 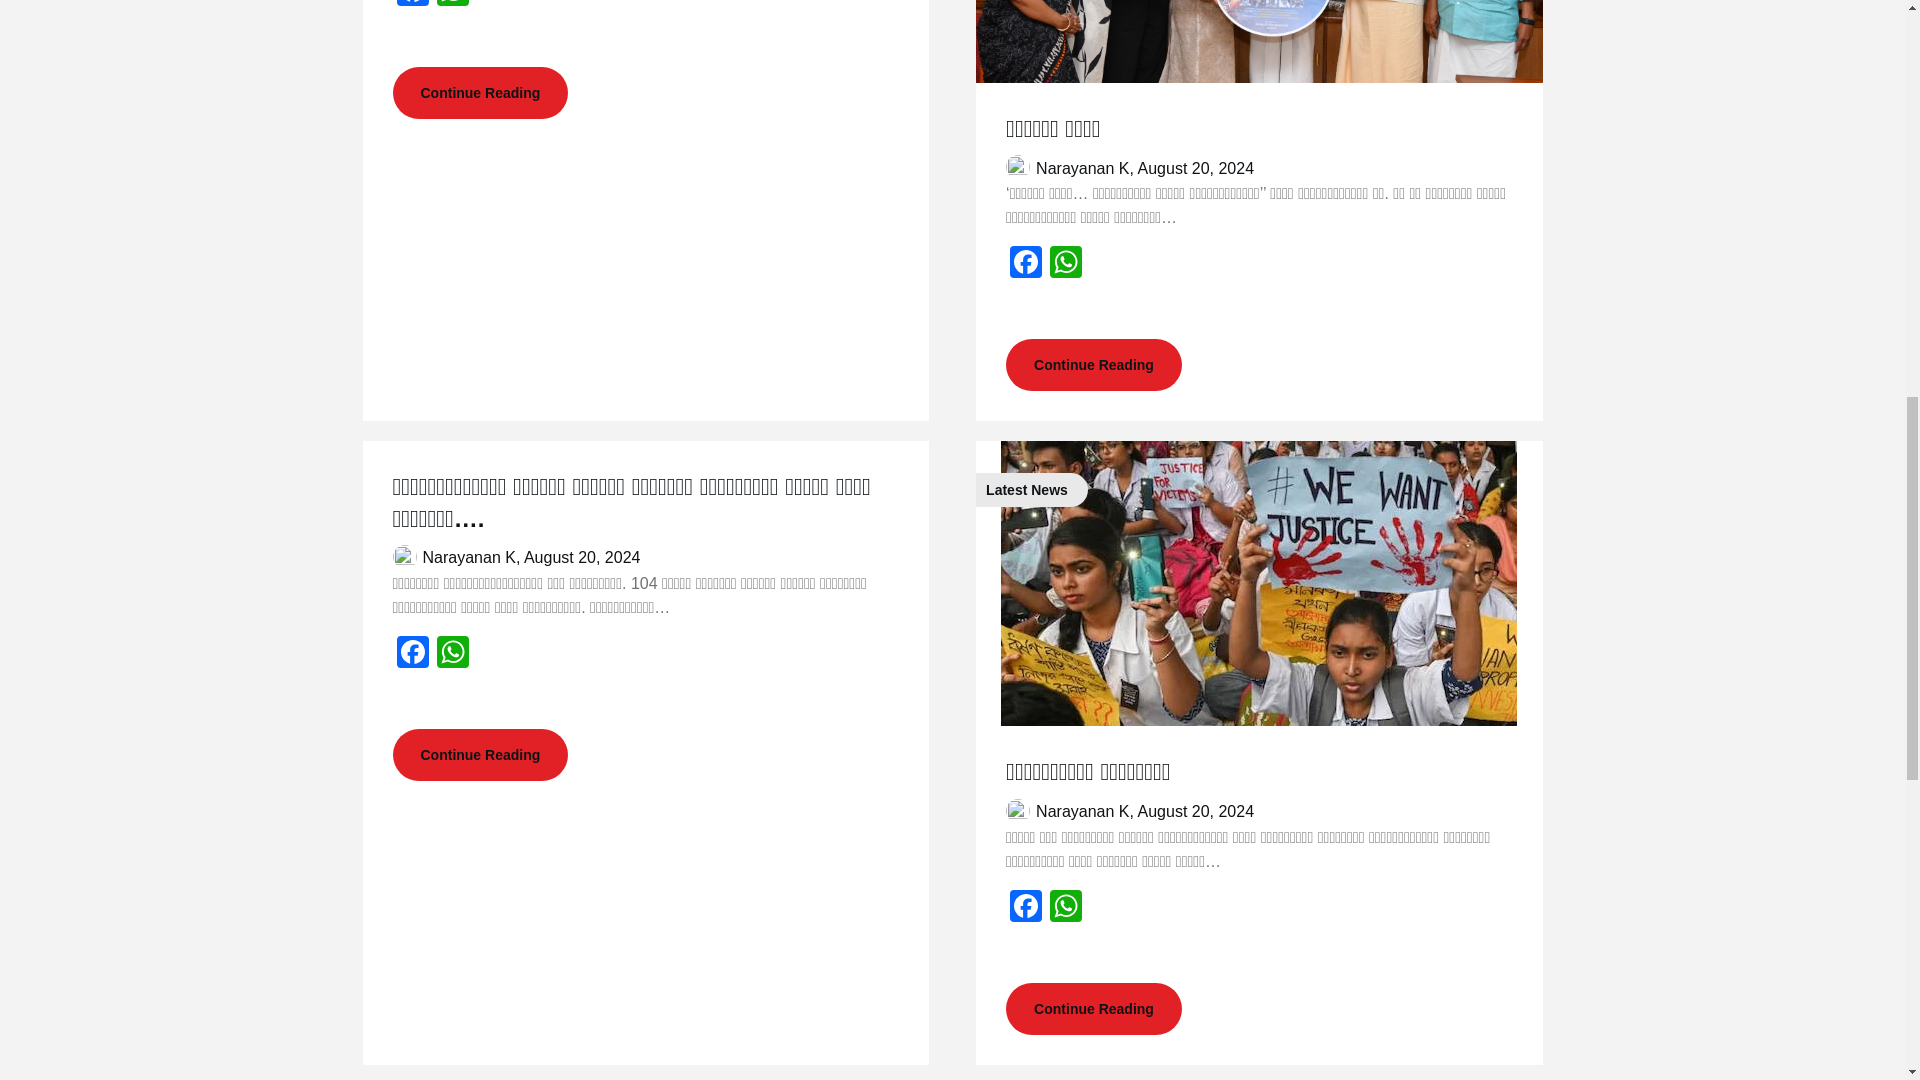 I want to click on Facebook, so click(x=412, y=5).